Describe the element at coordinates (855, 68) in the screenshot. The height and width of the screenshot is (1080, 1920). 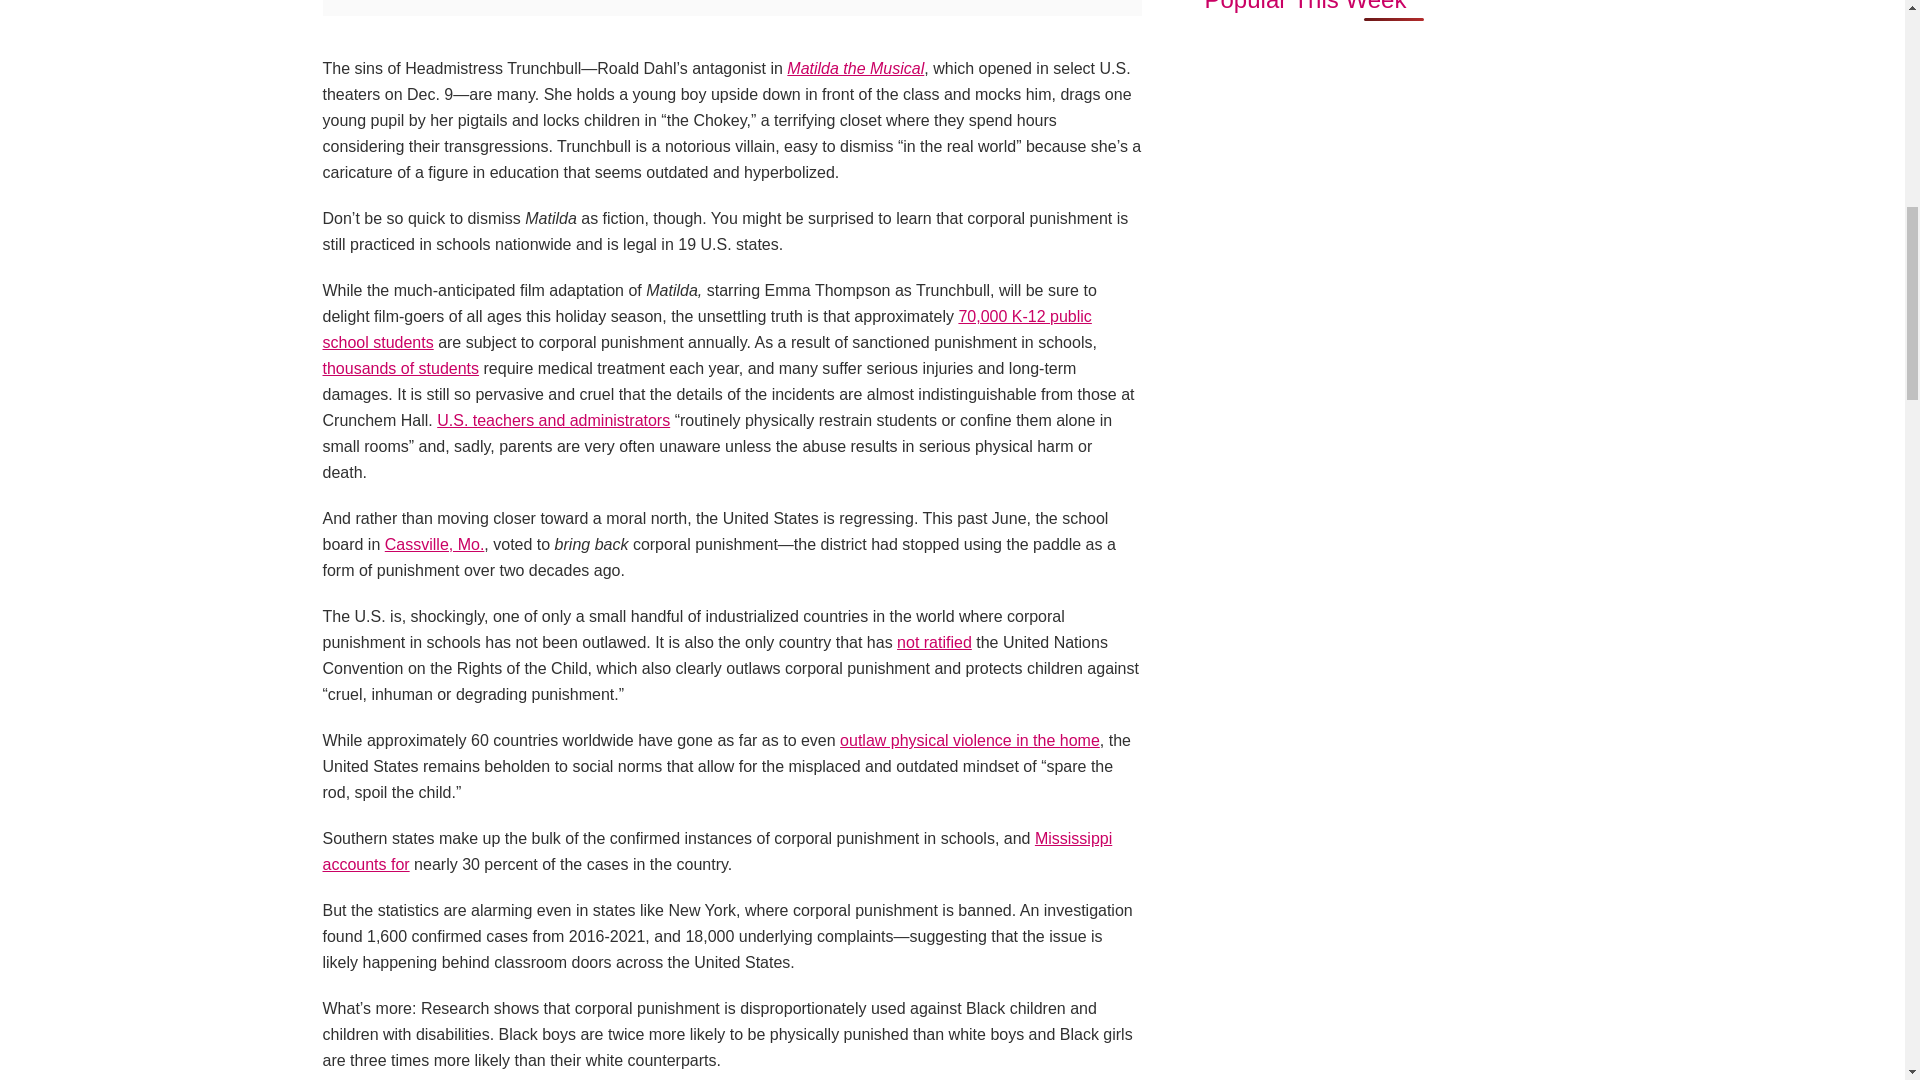
I see `Matilda the Musical` at that location.